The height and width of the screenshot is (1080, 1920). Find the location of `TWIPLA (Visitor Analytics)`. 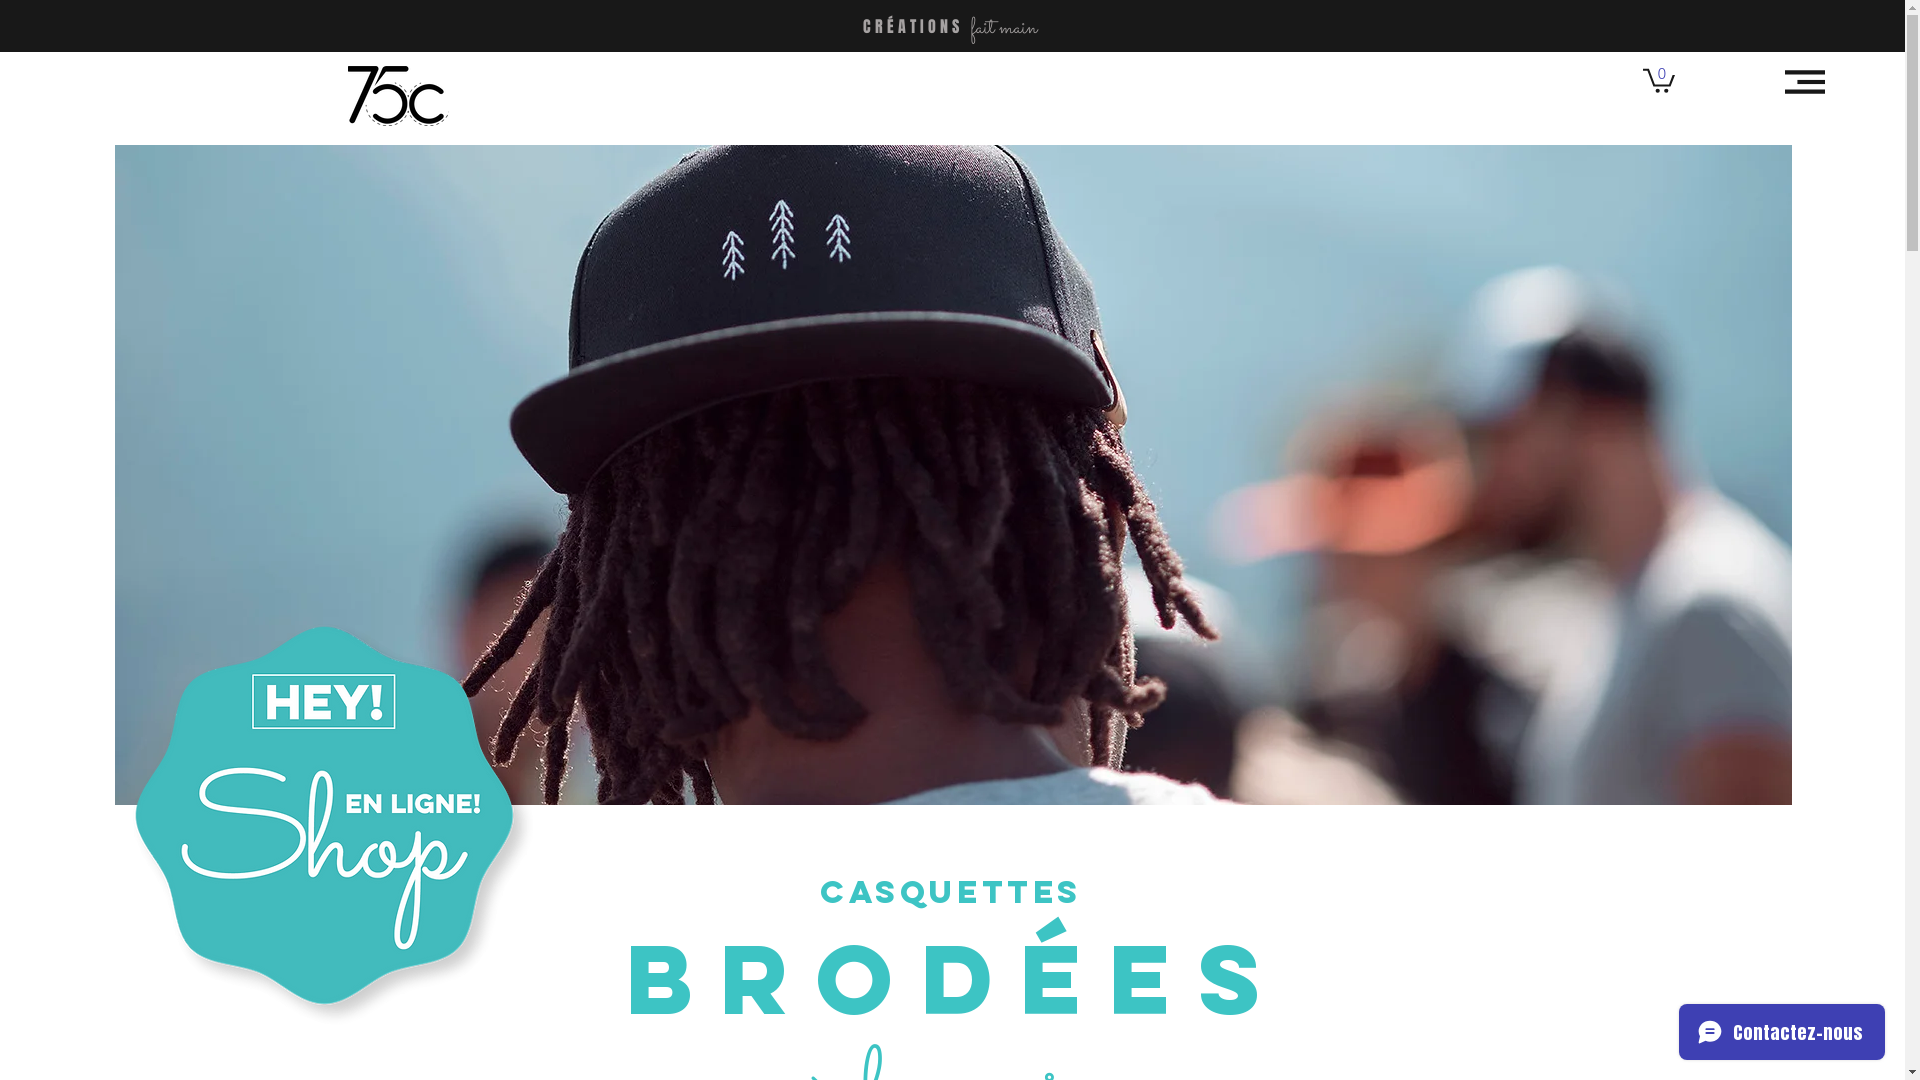

TWIPLA (Visitor Analytics) is located at coordinates (1900, 6).